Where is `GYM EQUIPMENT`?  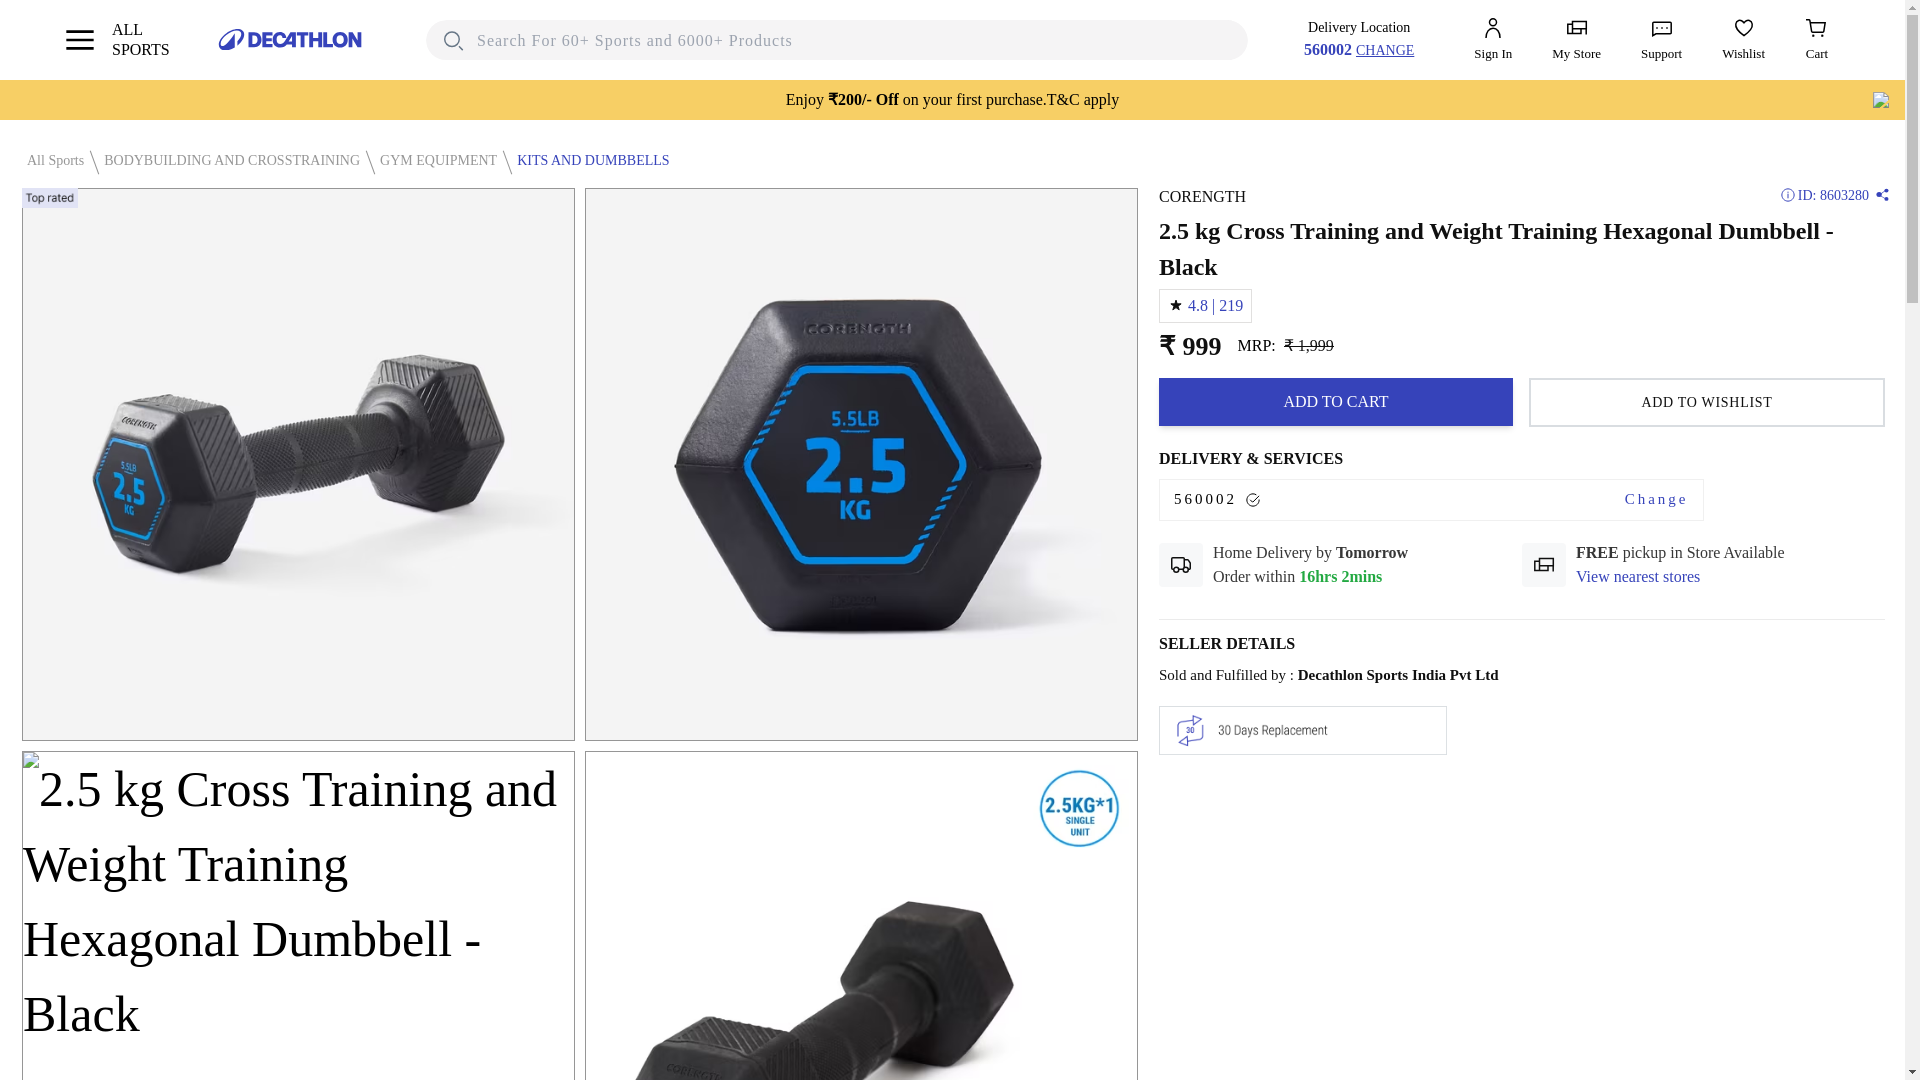 GYM EQUIPMENT is located at coordinates (1656, 499).